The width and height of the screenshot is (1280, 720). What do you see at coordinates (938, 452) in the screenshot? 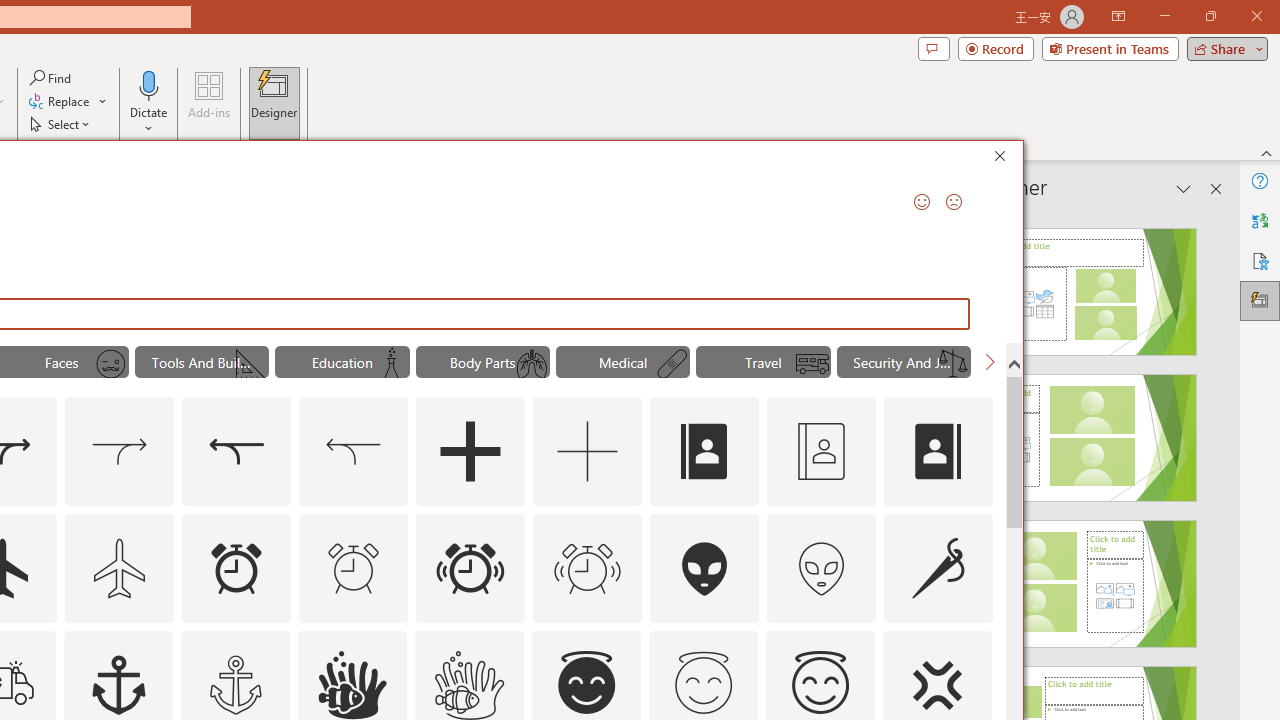
I see `AutomationID: Icons_AddressBook_RTL` at bounding box center [938, 452].